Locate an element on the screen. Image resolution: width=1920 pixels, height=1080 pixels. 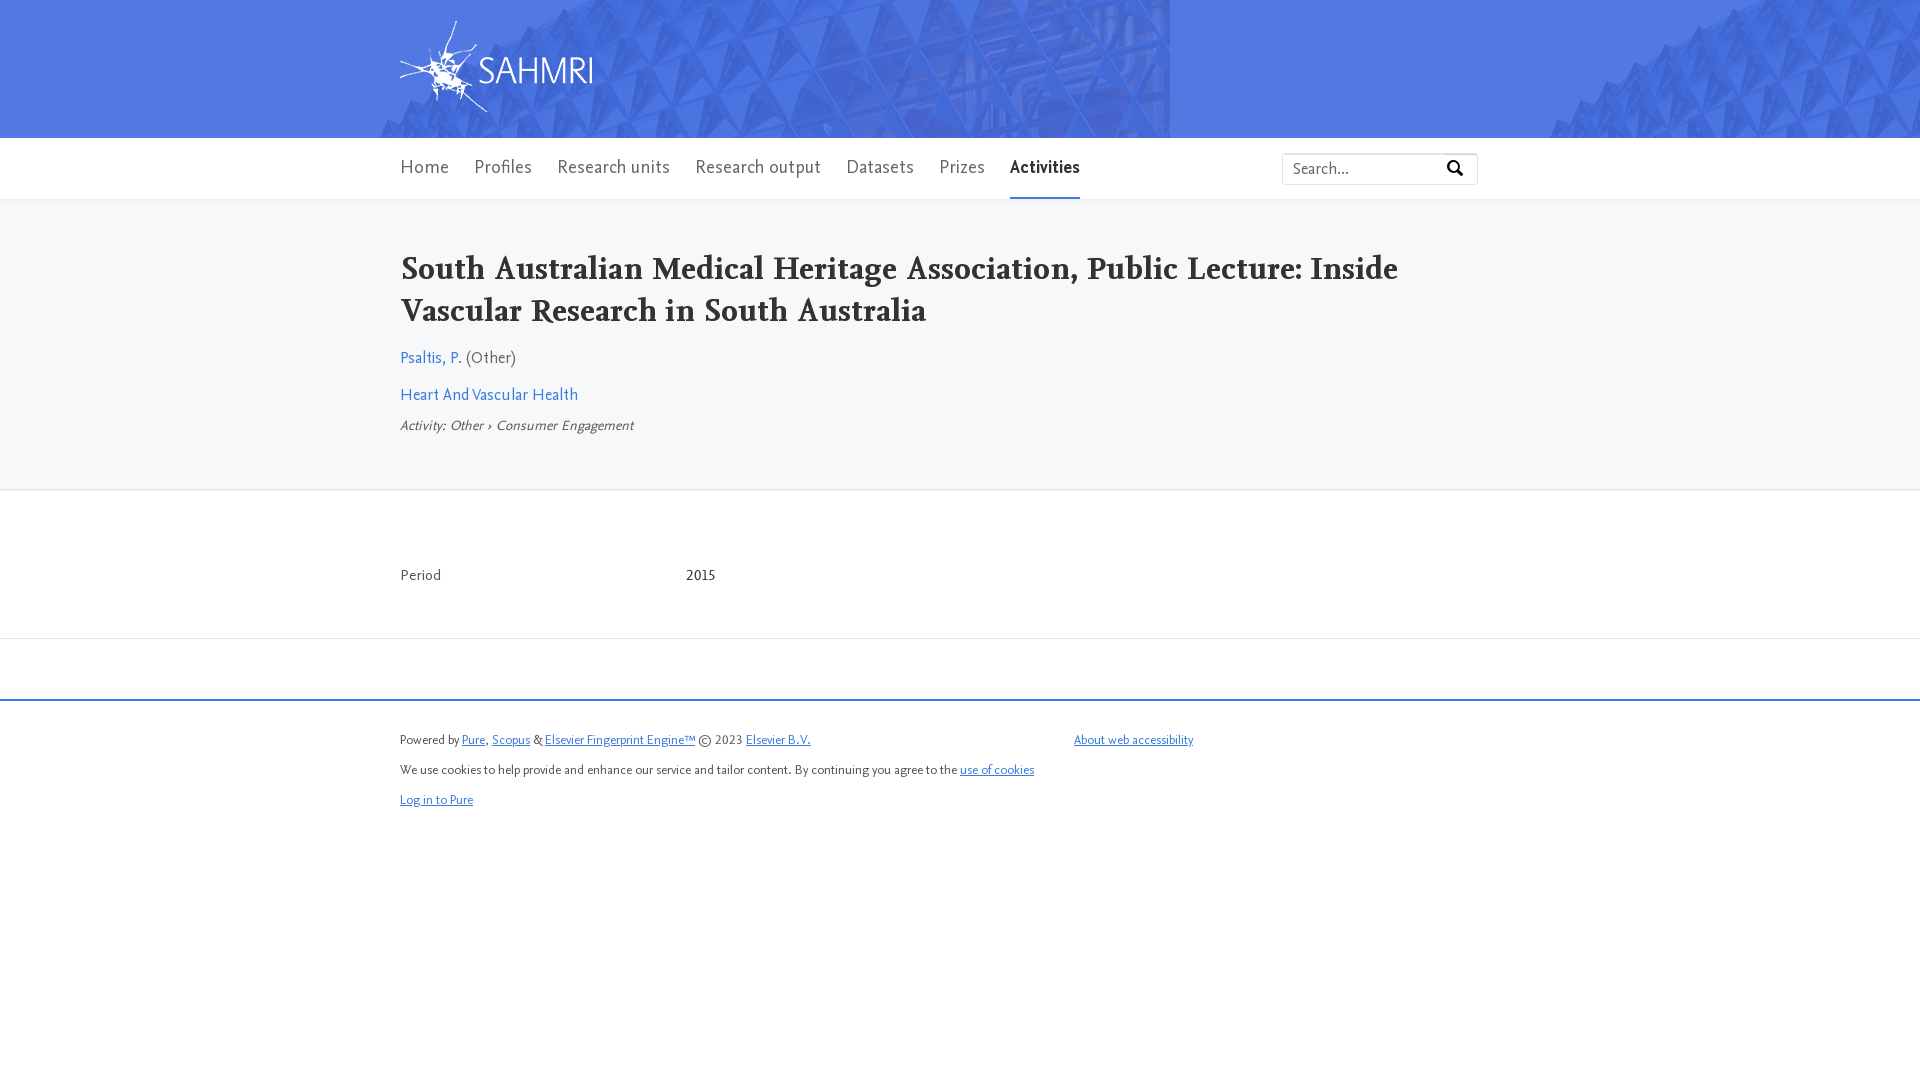
Research output is located at coordinates (758, 168).